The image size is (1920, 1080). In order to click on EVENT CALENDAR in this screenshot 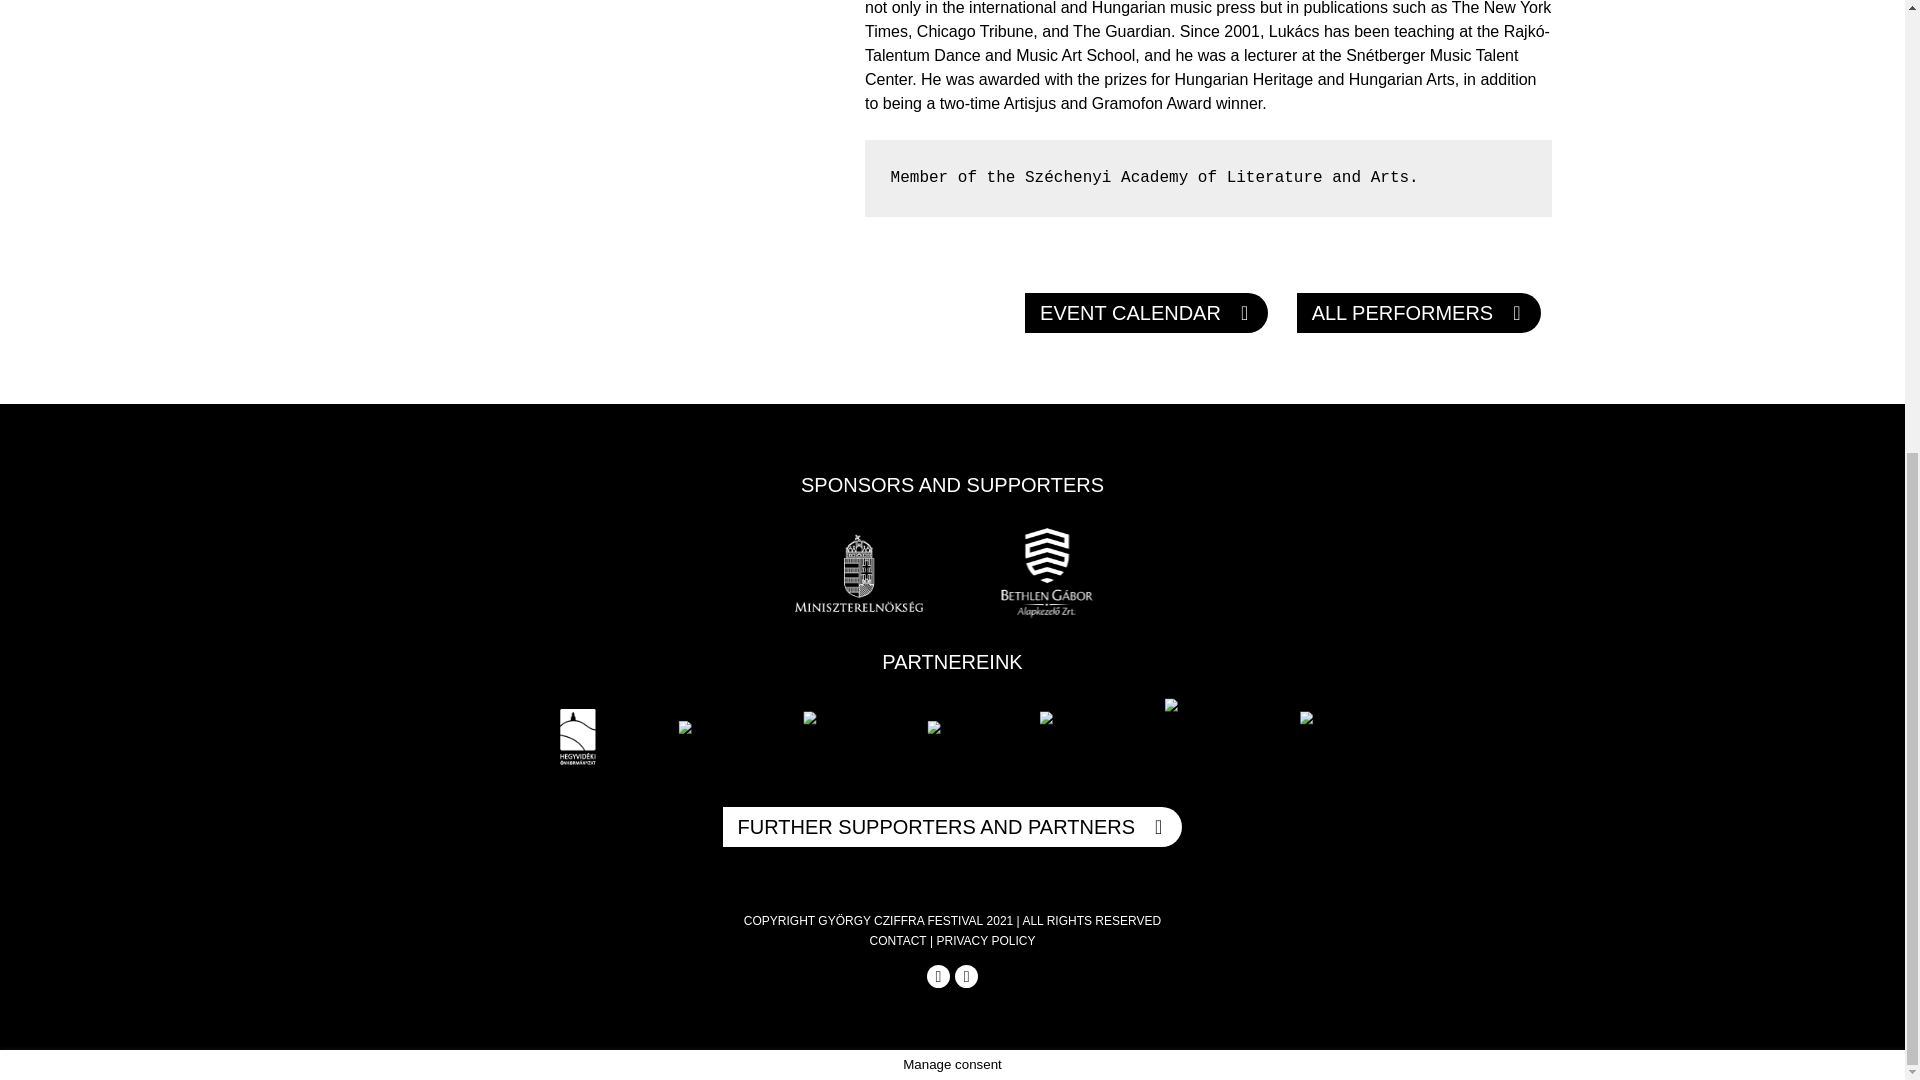, I will do `click(1146, 312)`.